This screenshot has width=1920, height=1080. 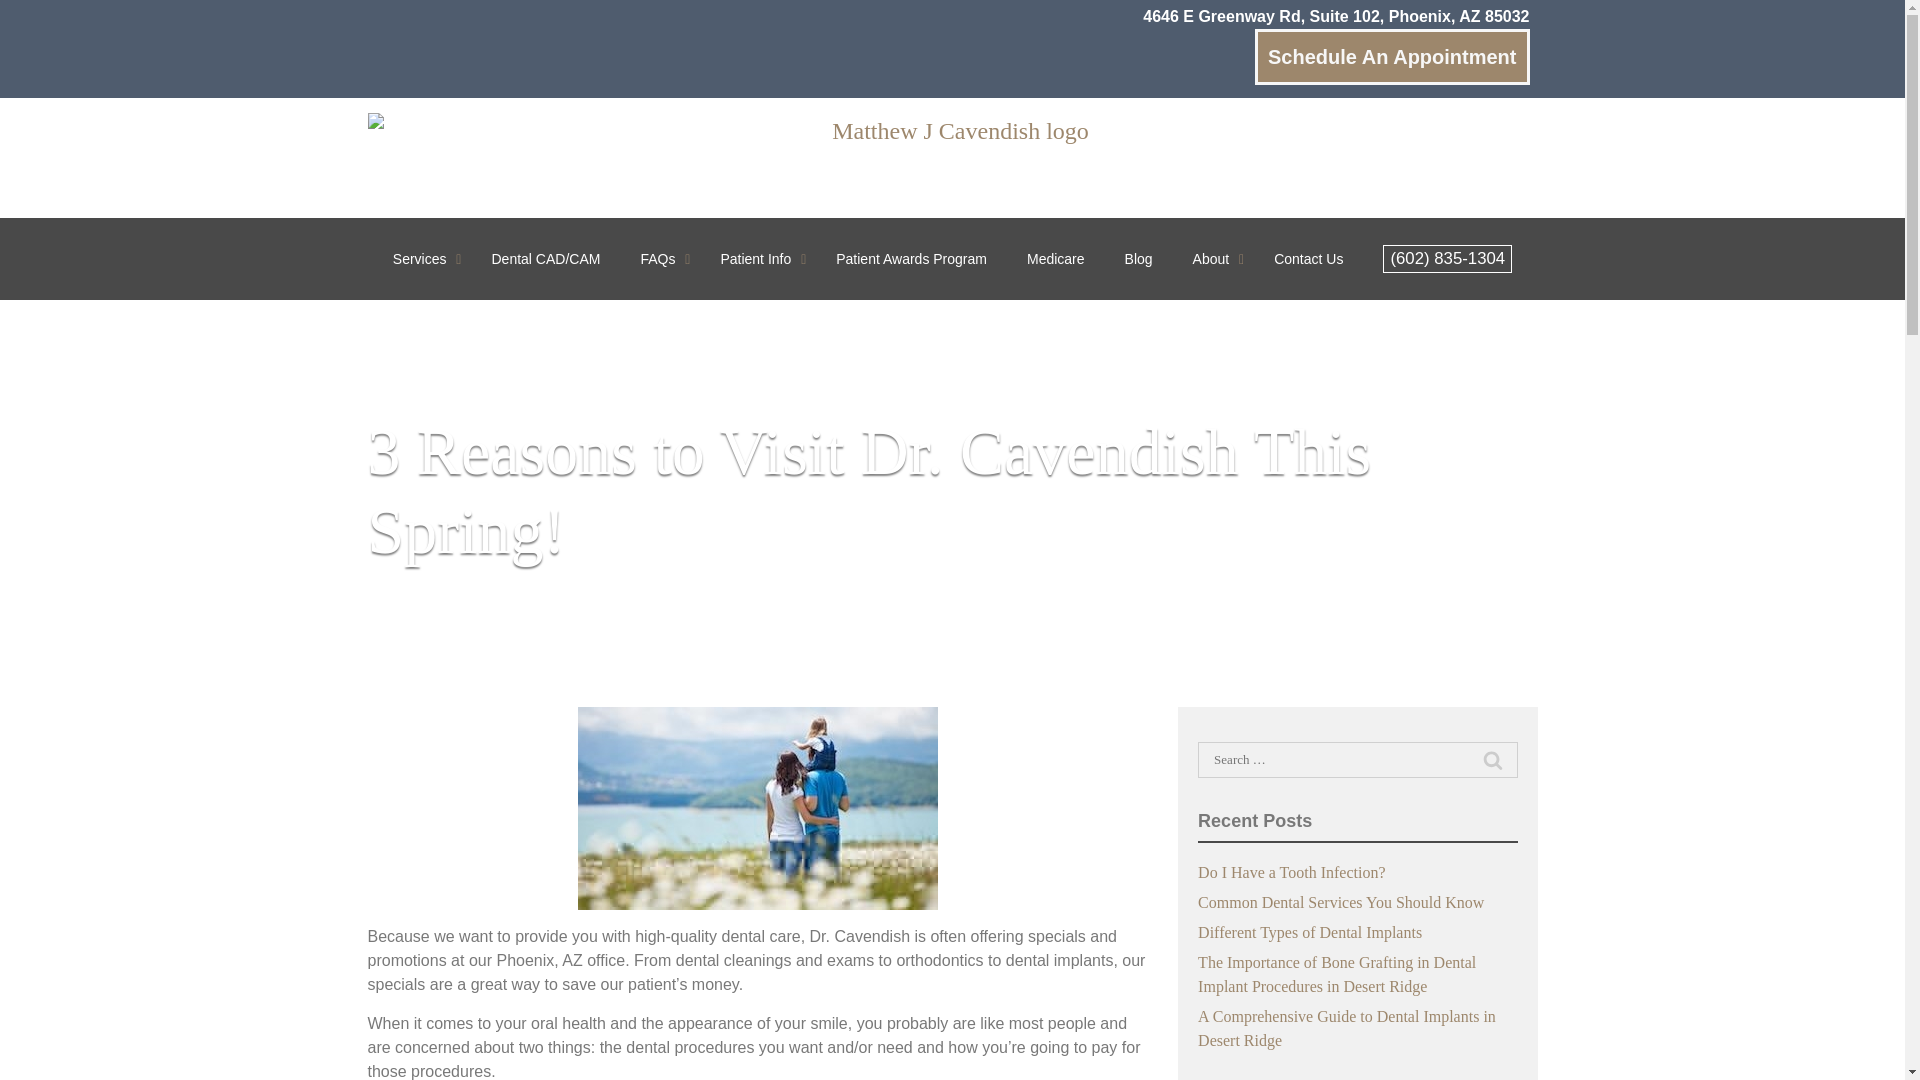 I want to click on Visit Dr. Cavendish For Cosmetic Dentistry, so click(x=758, y=808).